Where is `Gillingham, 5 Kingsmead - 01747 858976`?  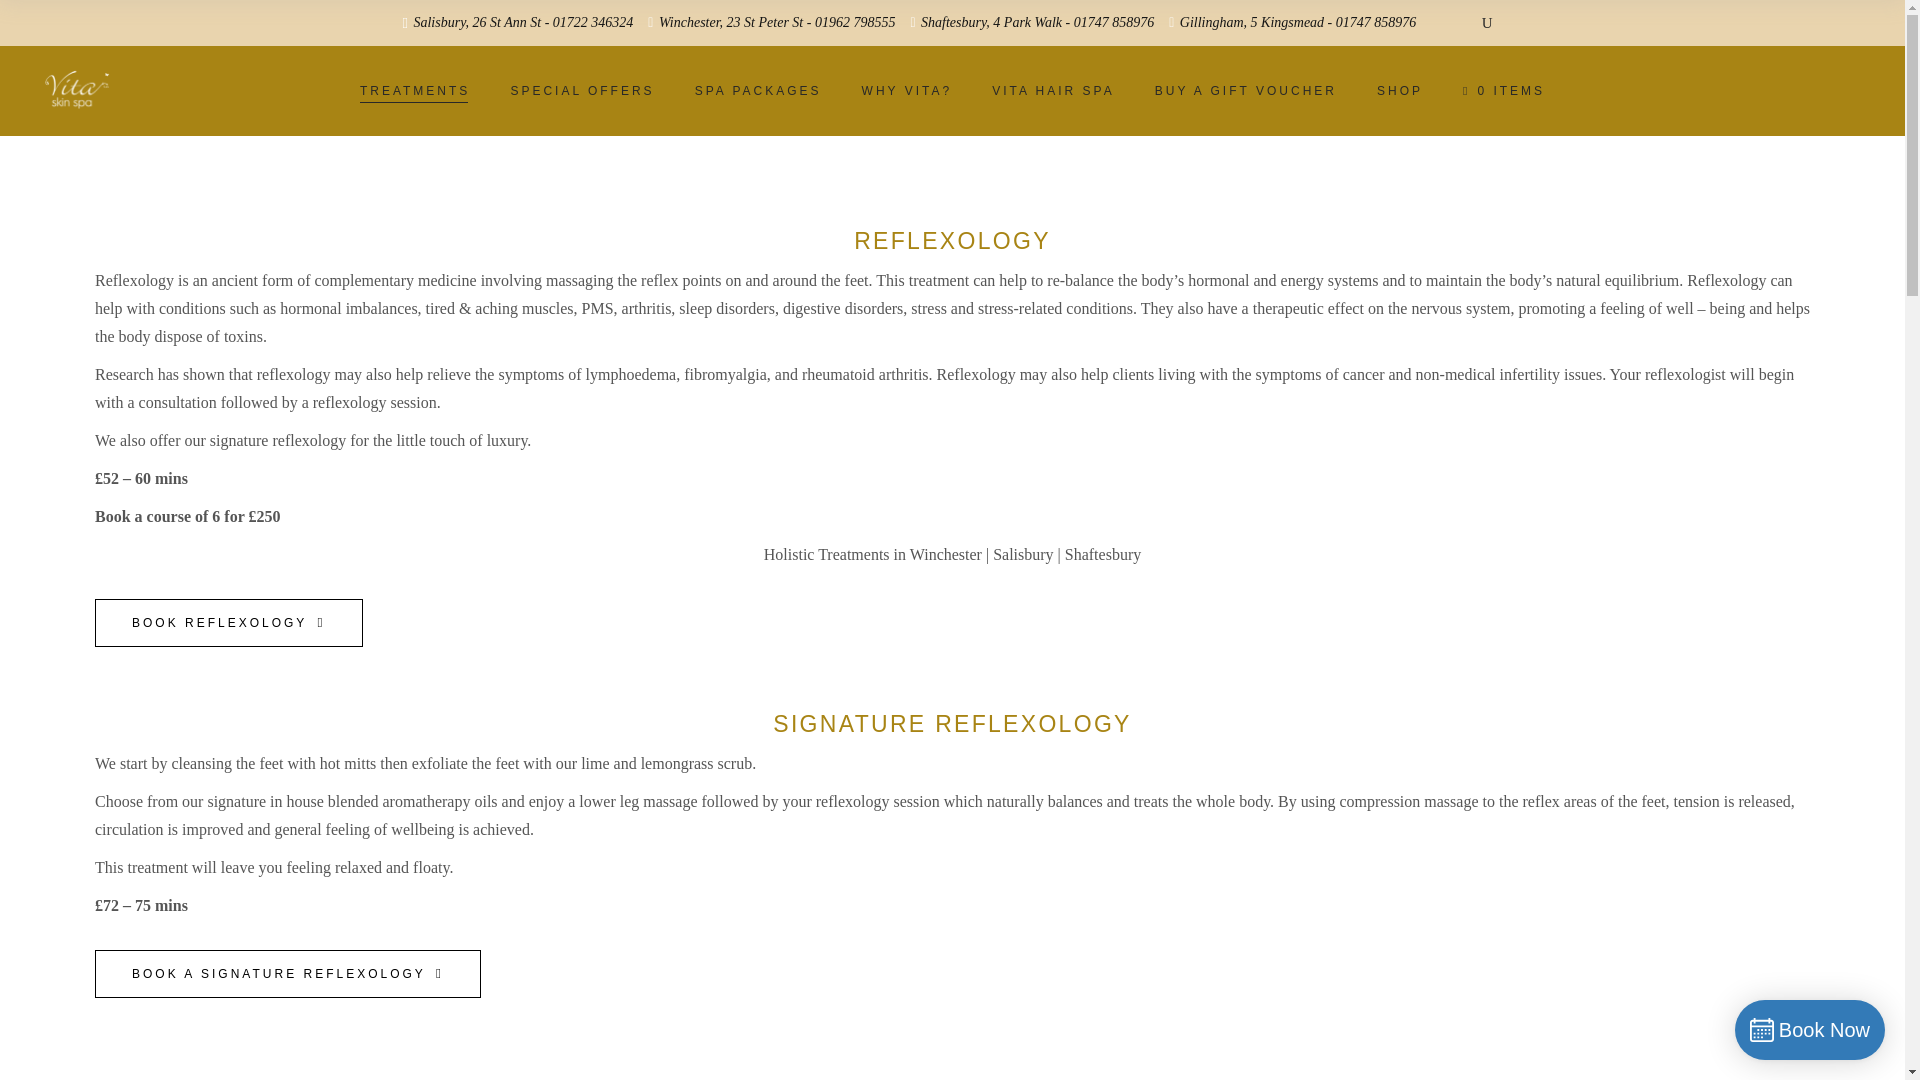 Gillingham, 5 Kingsmead - 01747 858976 is located at coordinates (1292, 24).